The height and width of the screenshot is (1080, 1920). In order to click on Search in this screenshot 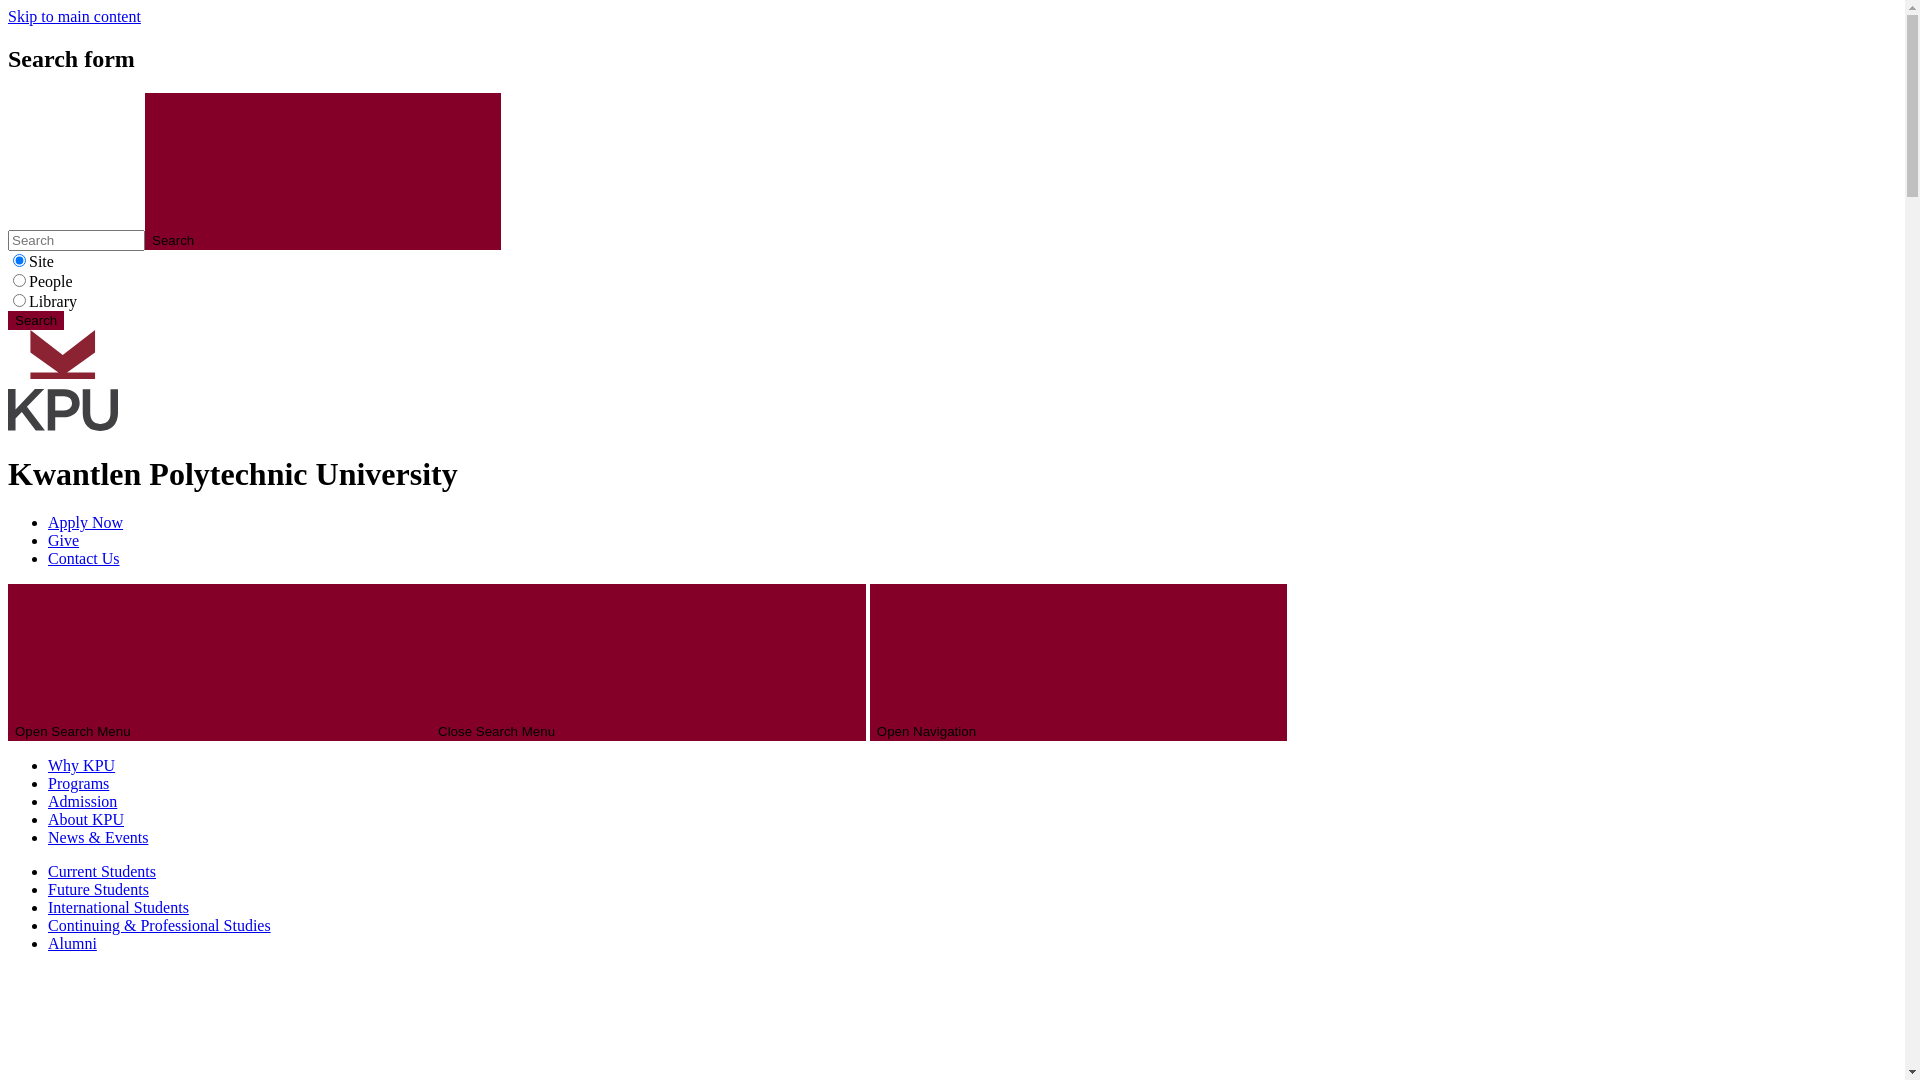, I will do `click(323, 172)`.